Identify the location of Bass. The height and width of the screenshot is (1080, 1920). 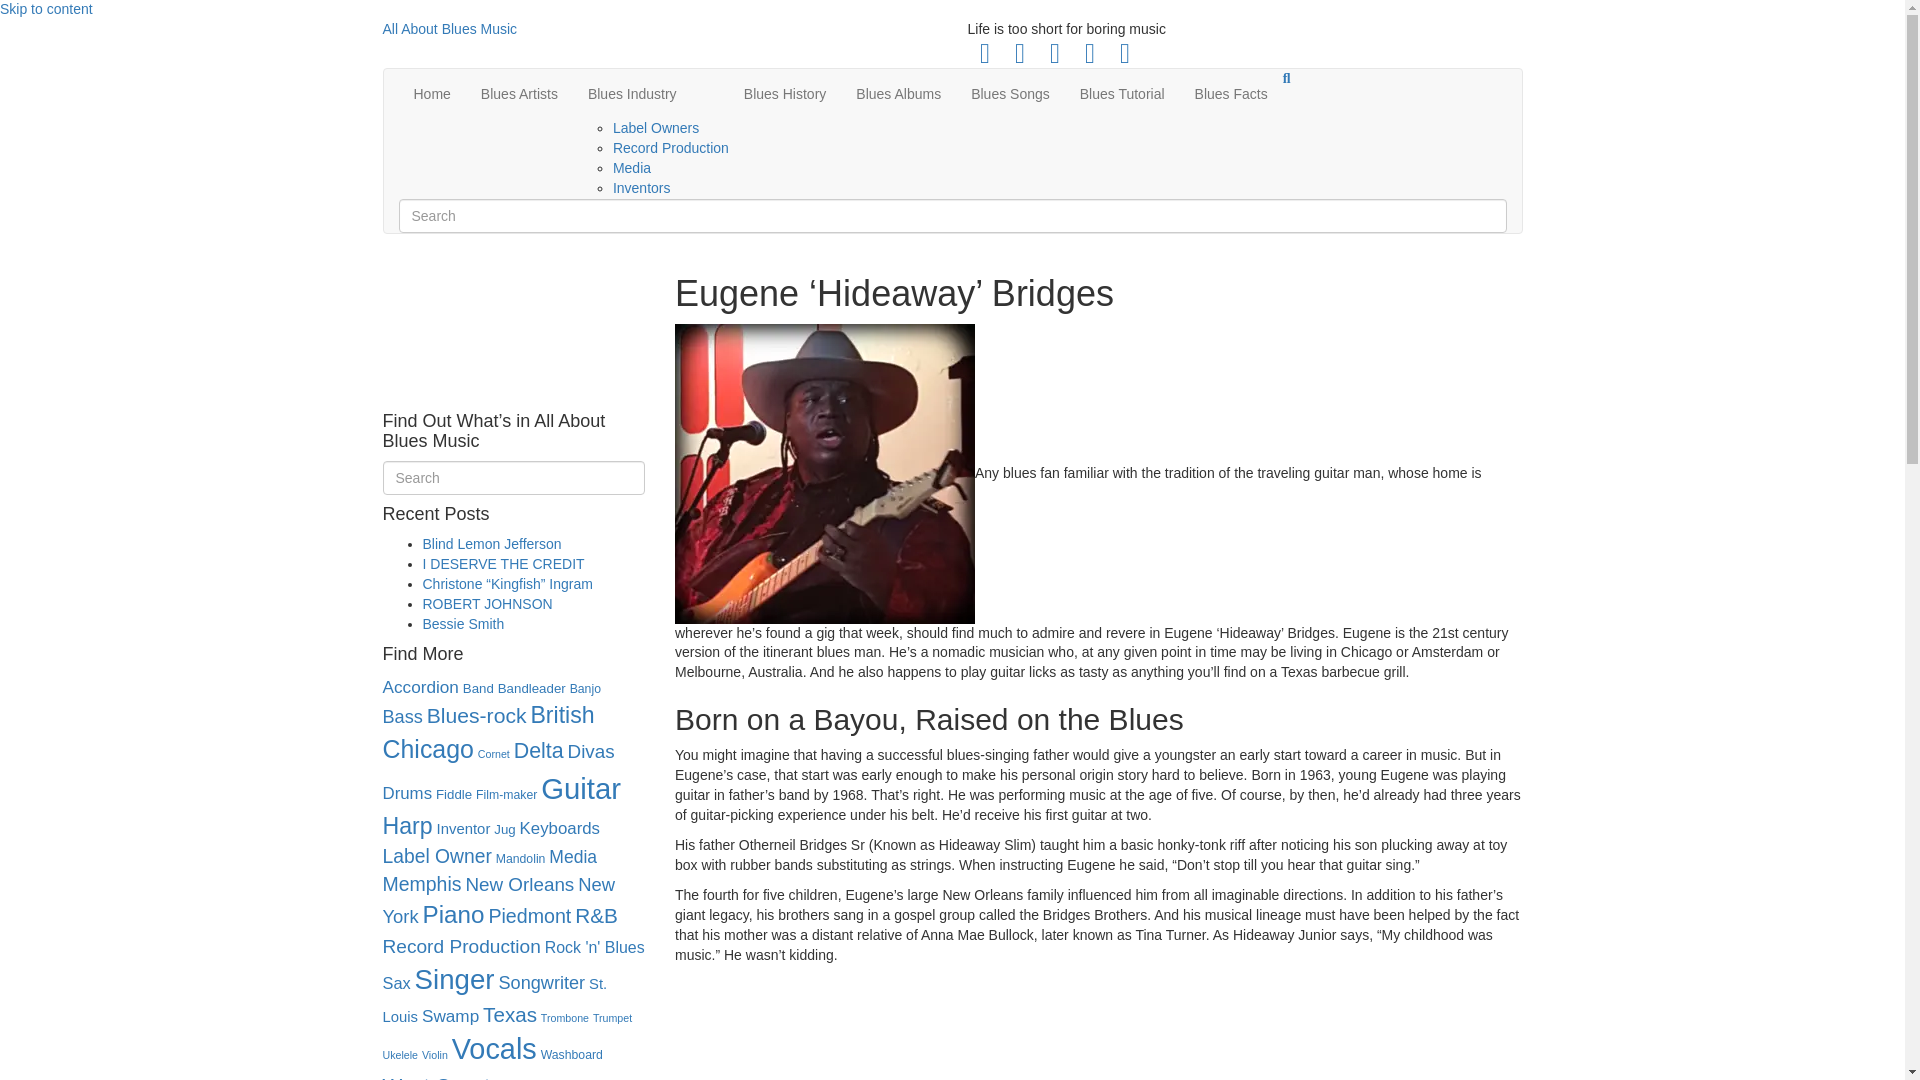
(402, 716).